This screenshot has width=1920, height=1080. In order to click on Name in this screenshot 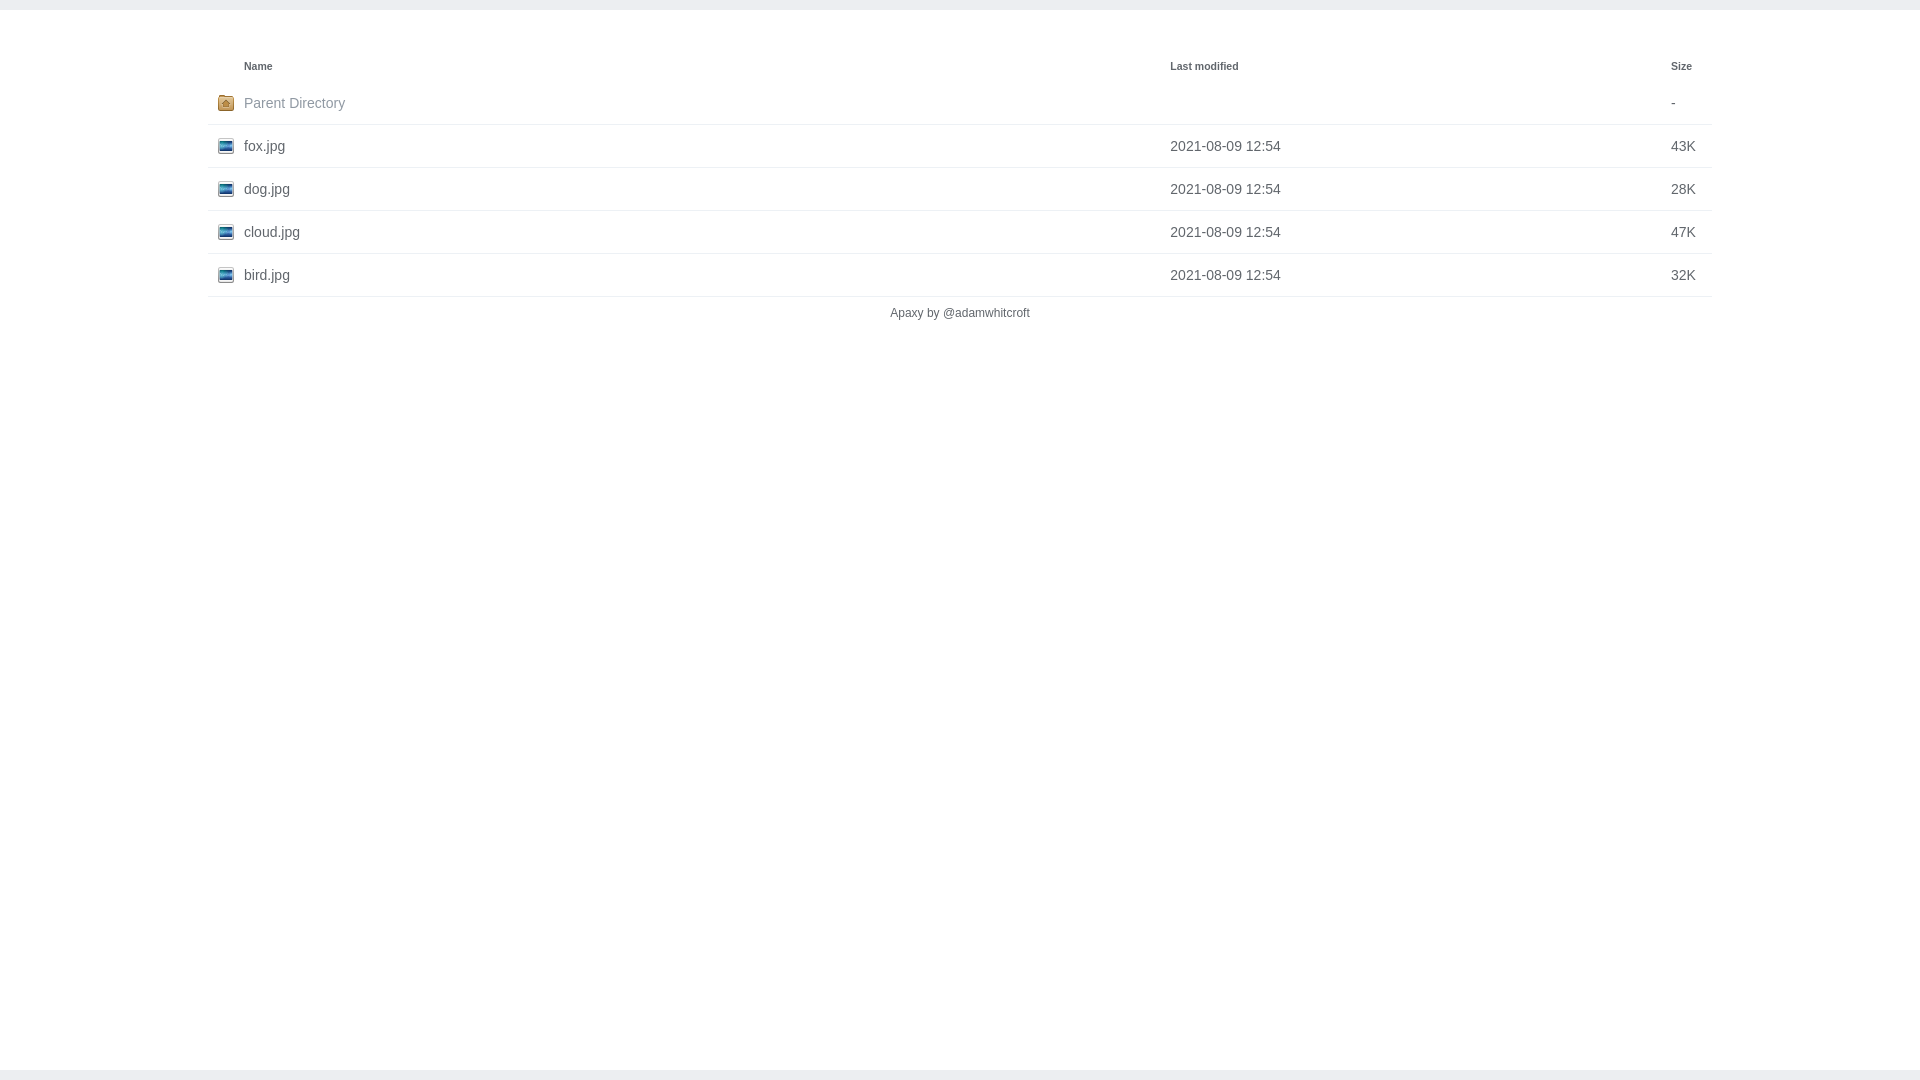, I will do `click(258, 66)`.